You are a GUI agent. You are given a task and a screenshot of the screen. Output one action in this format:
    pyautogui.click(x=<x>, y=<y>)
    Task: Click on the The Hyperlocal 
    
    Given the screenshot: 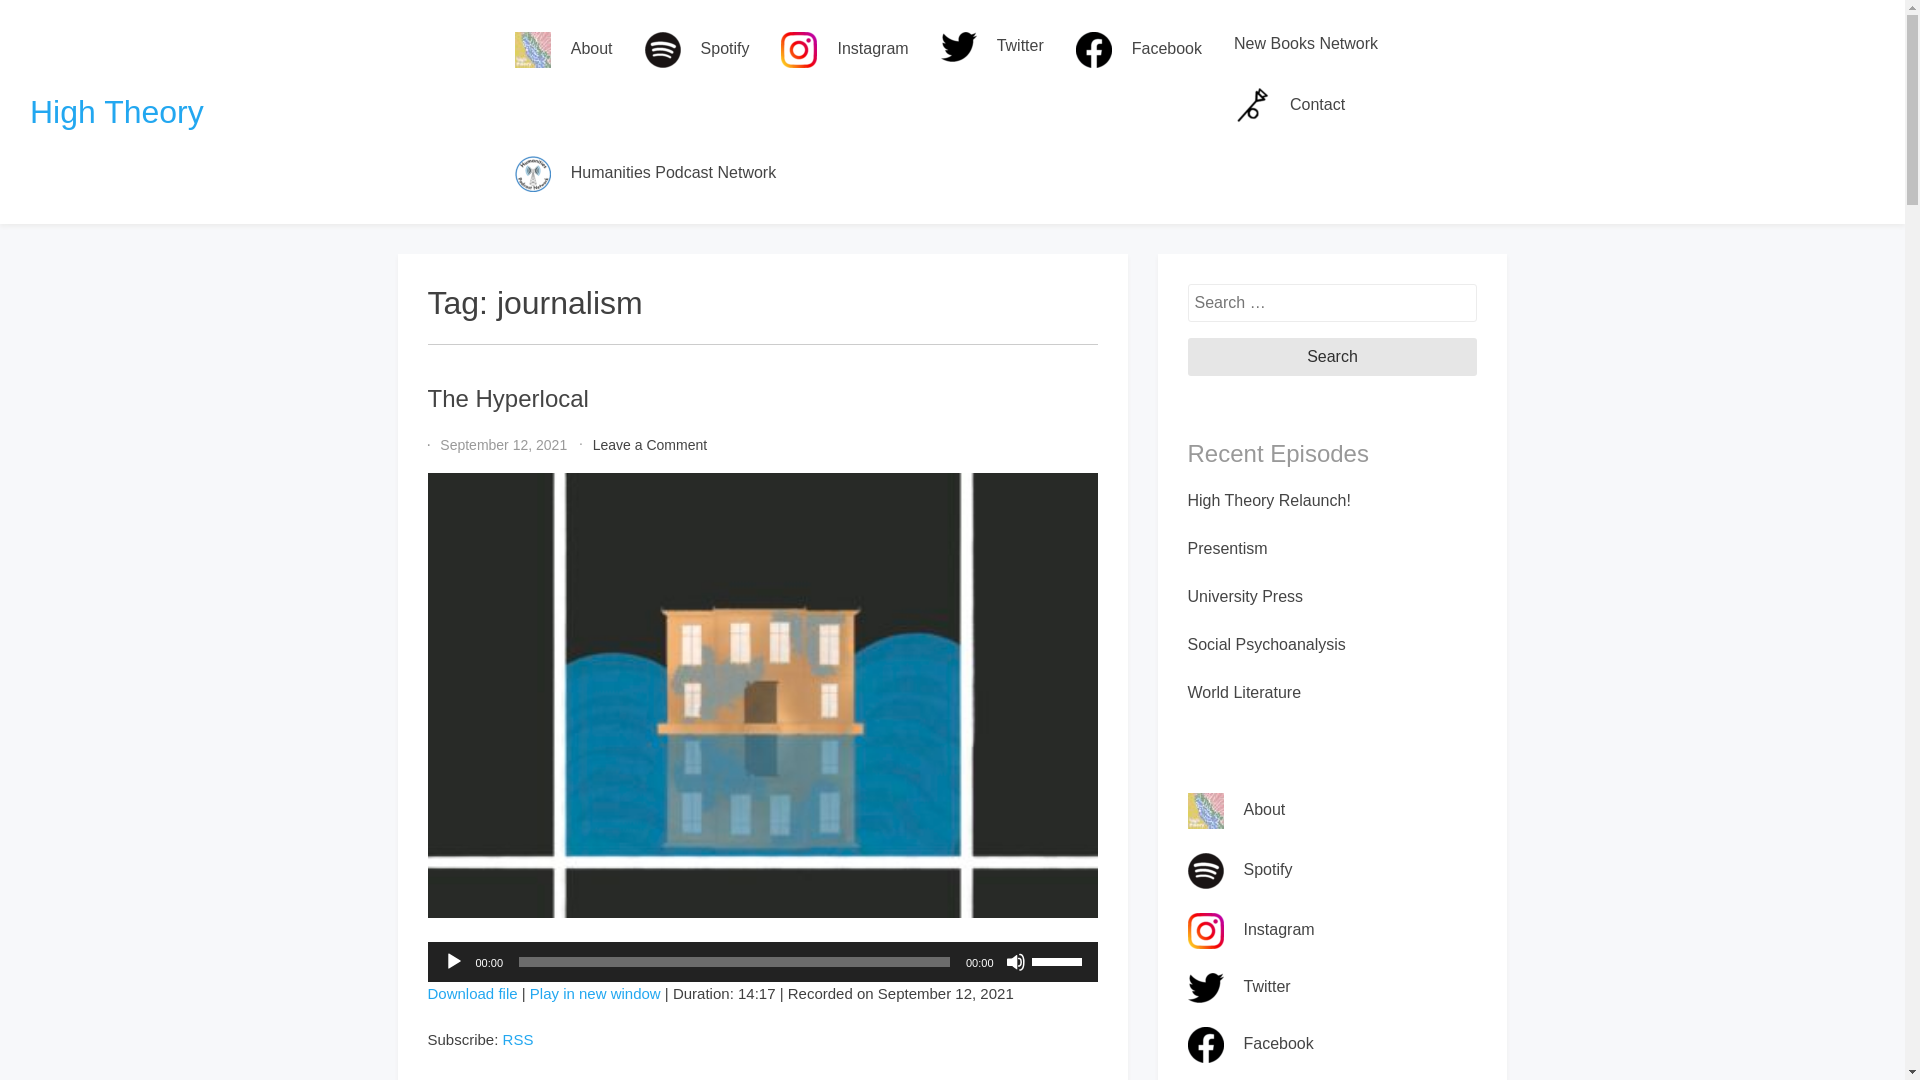 What is the action you would take?
    pyautogui.click(x=594, y=993)
    